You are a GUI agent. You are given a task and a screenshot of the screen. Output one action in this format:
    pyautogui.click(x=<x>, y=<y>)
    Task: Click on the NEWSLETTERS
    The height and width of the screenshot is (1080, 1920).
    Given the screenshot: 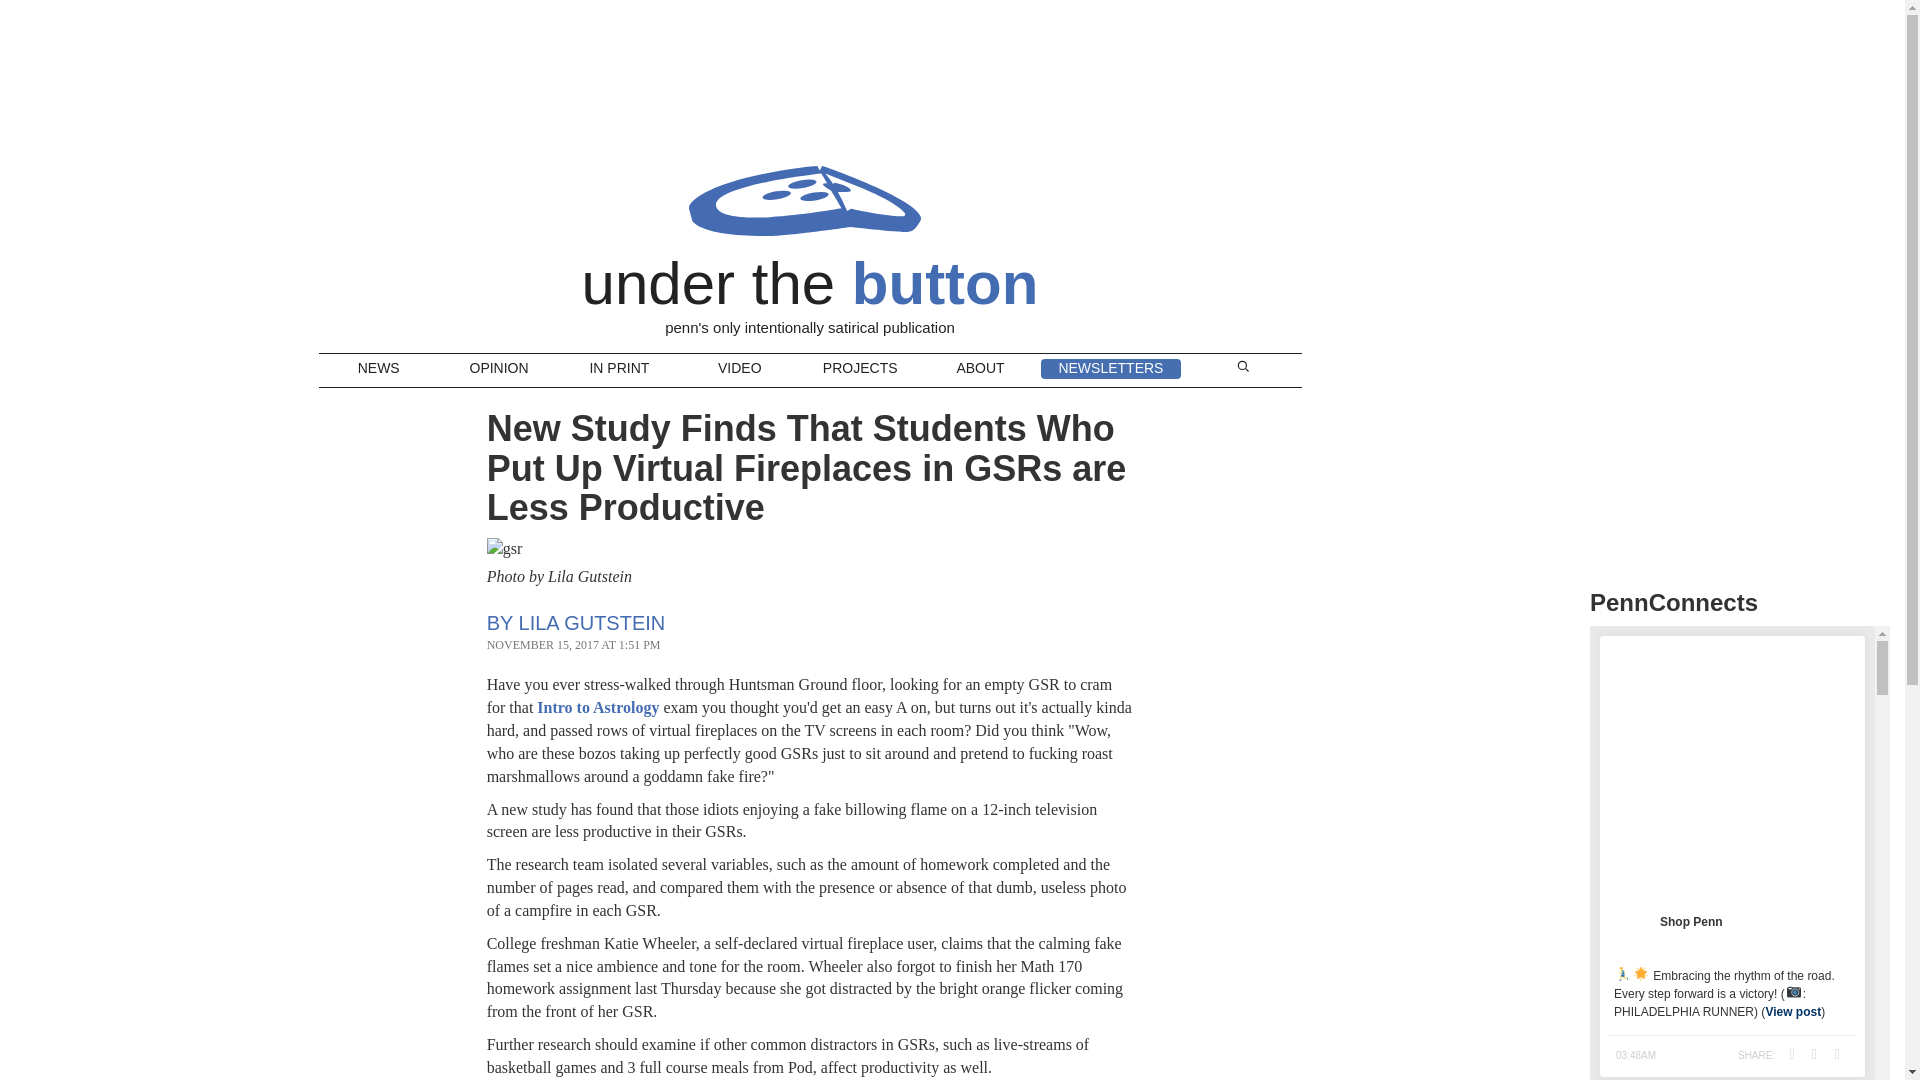 What is the action you would take?
    pyautogui.click(x=1110, y=368)
    